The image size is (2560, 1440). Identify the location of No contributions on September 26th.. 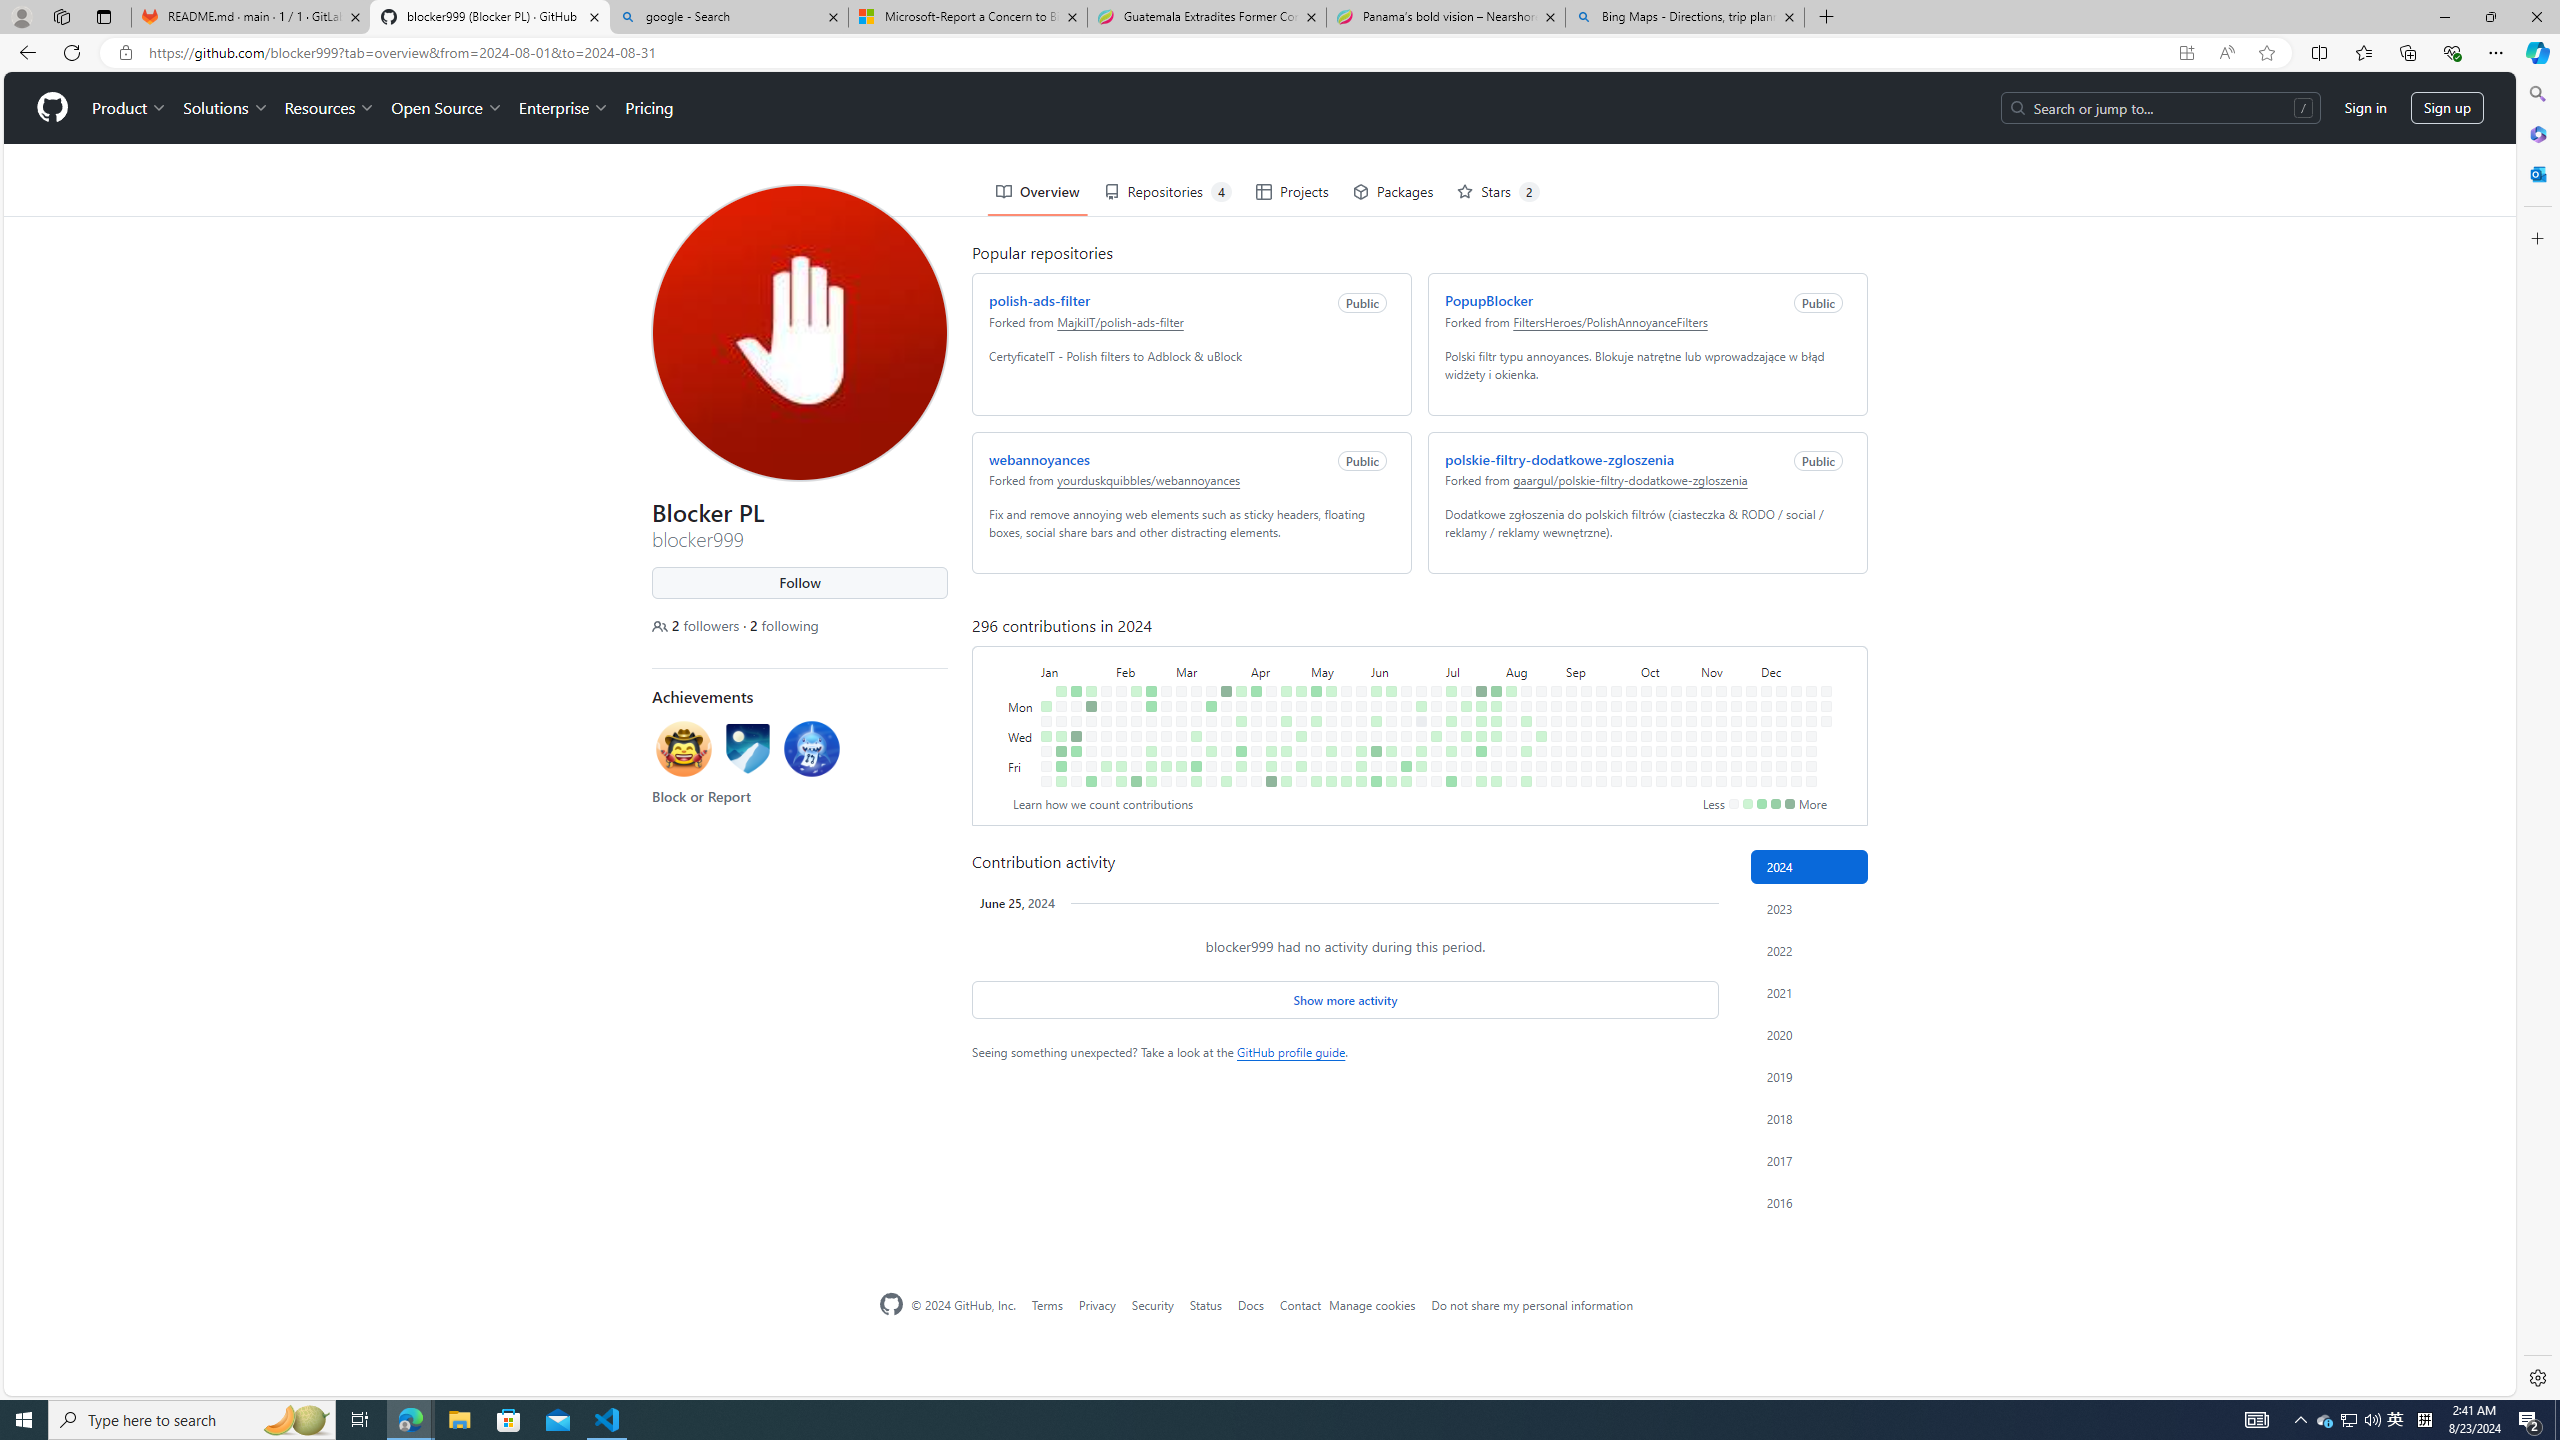
(1612, 679).